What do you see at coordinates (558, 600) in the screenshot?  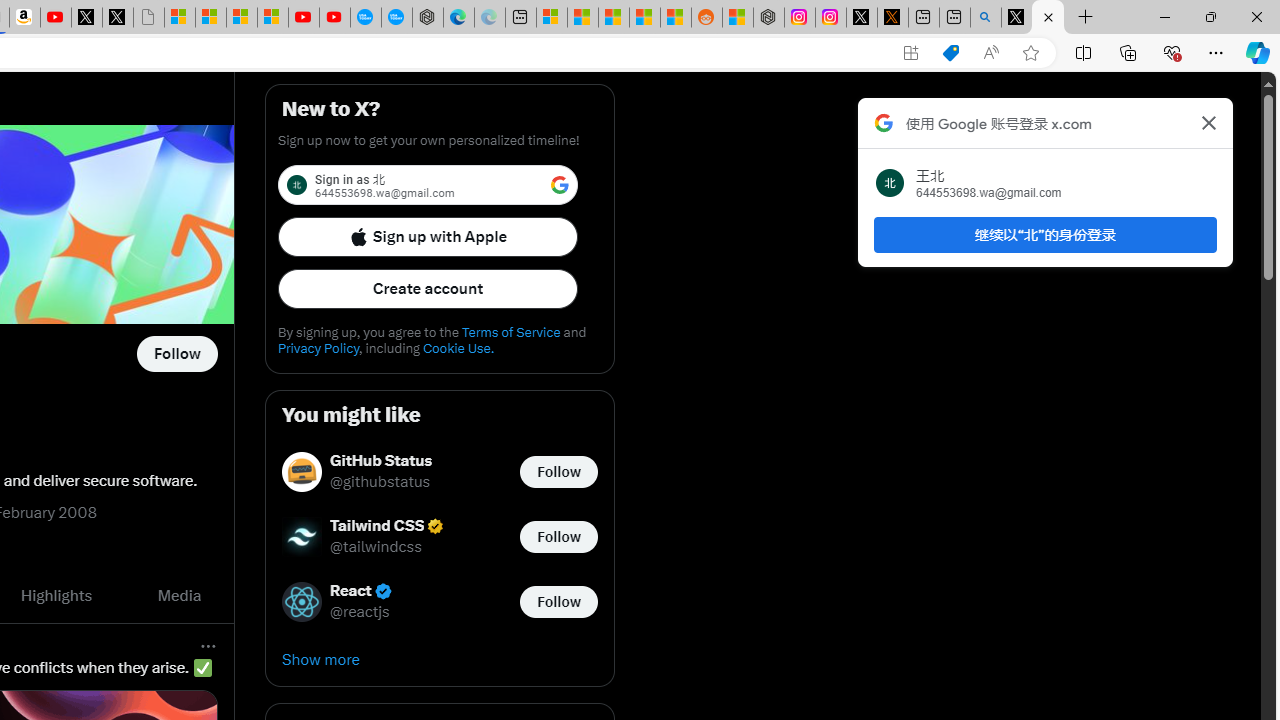 I see `Follow @reactjs` at bounding box center [558, 600].